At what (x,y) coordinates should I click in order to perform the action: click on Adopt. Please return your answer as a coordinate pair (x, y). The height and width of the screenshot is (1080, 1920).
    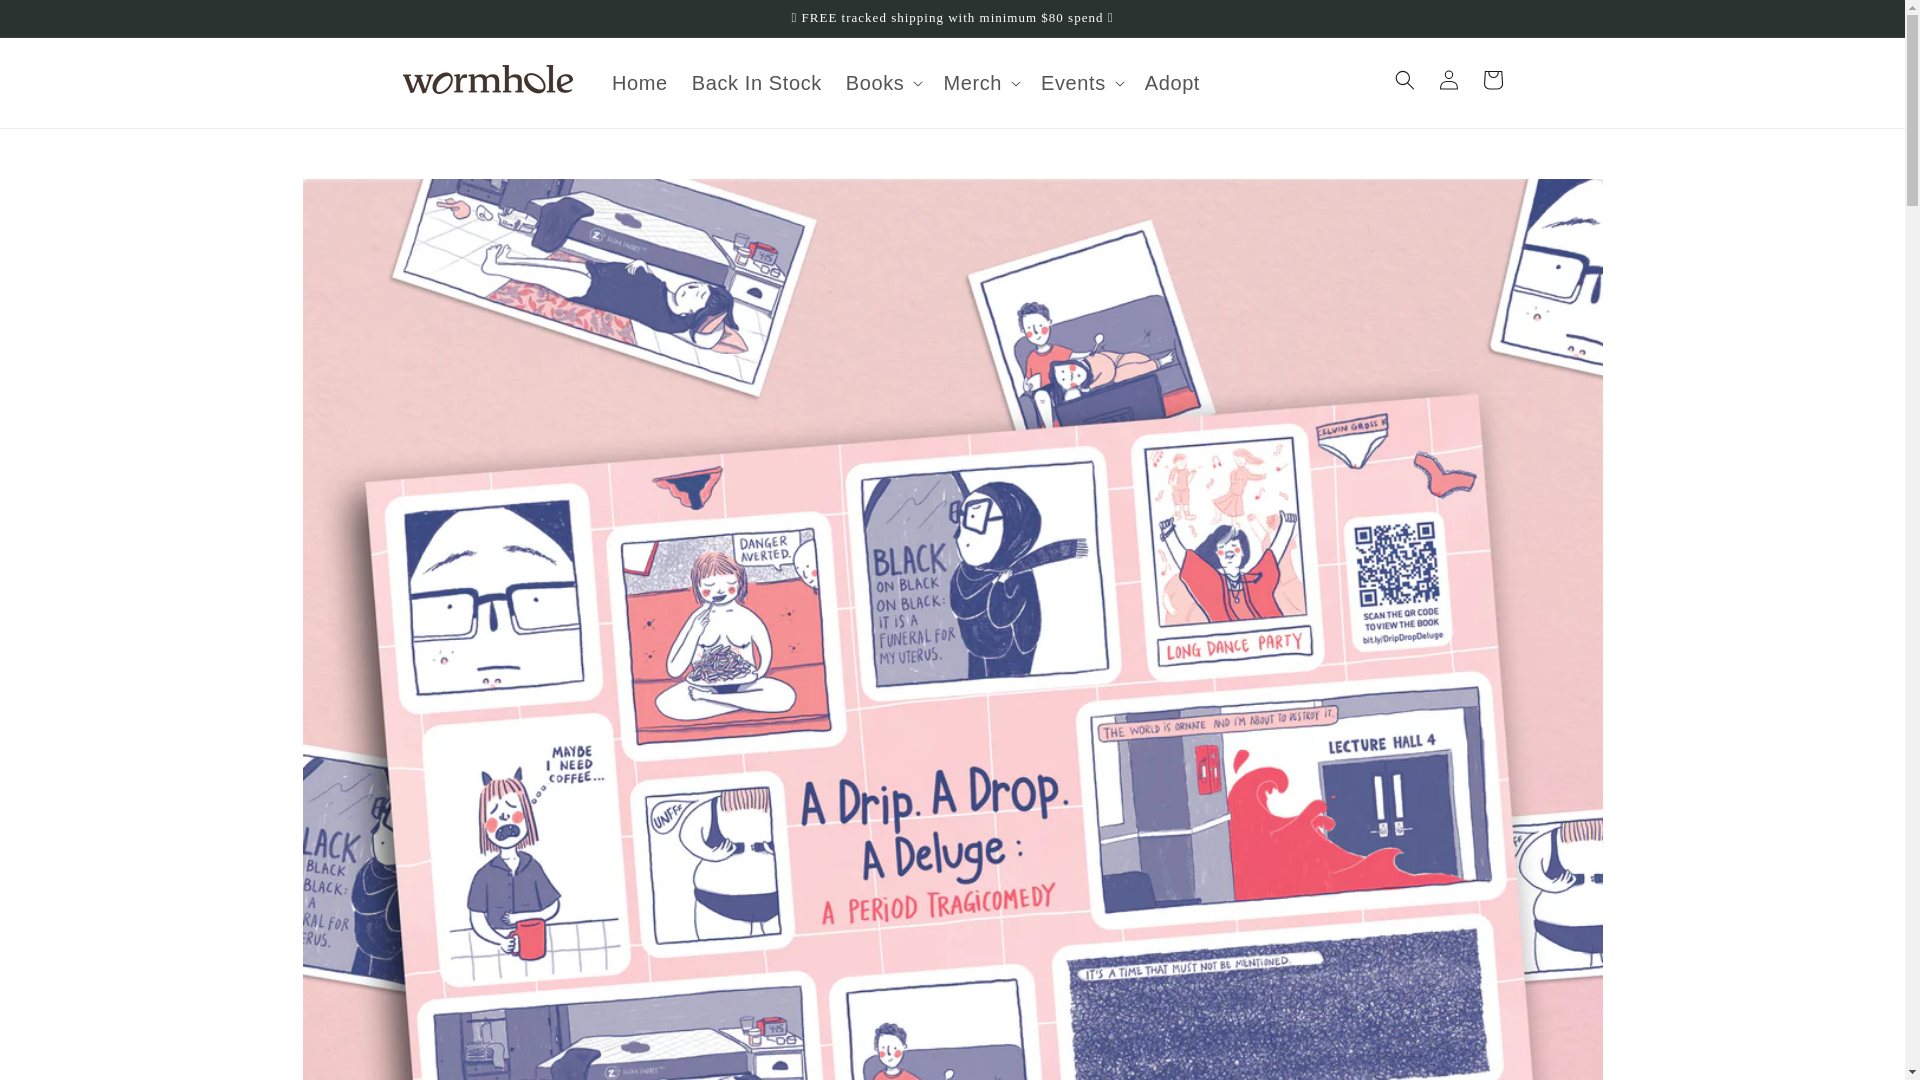
    Looking at the image, I should click on (1172, 83).